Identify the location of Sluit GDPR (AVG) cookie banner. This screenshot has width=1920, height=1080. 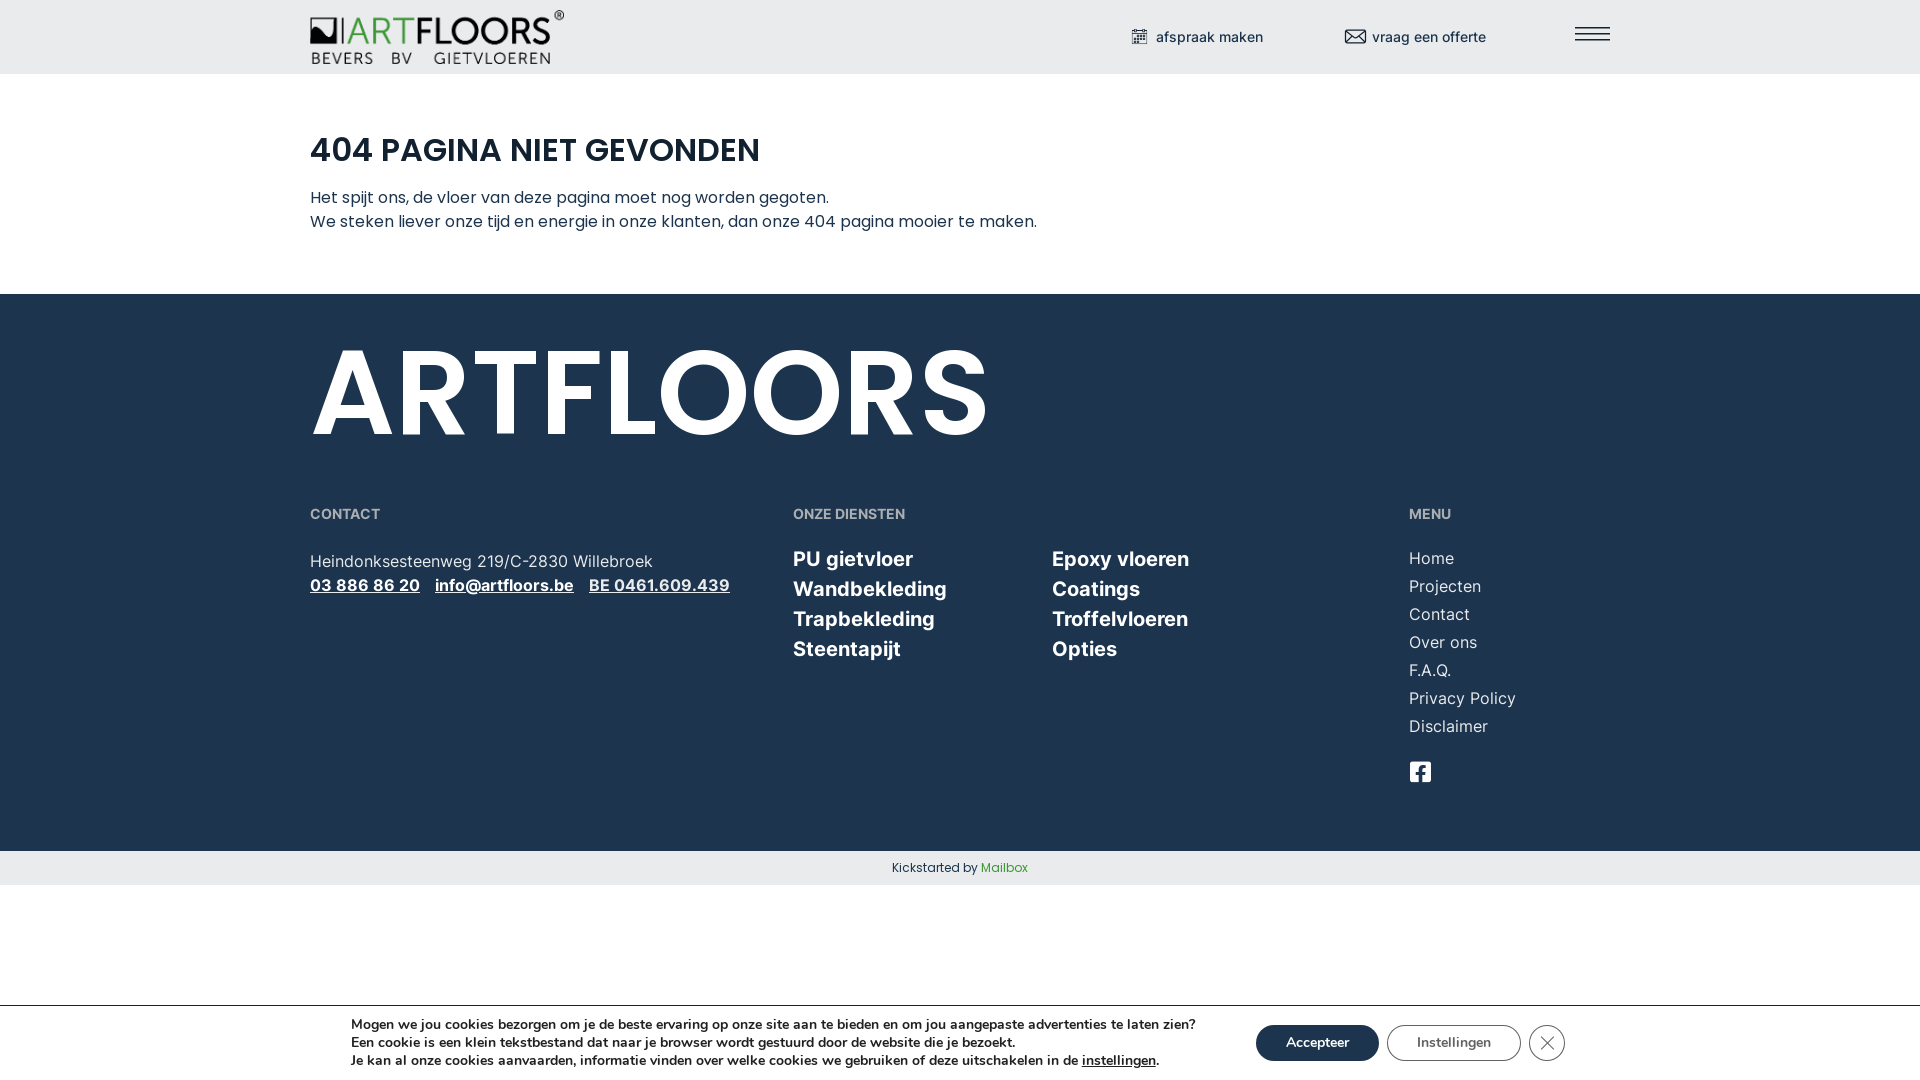
(1547, 1043).